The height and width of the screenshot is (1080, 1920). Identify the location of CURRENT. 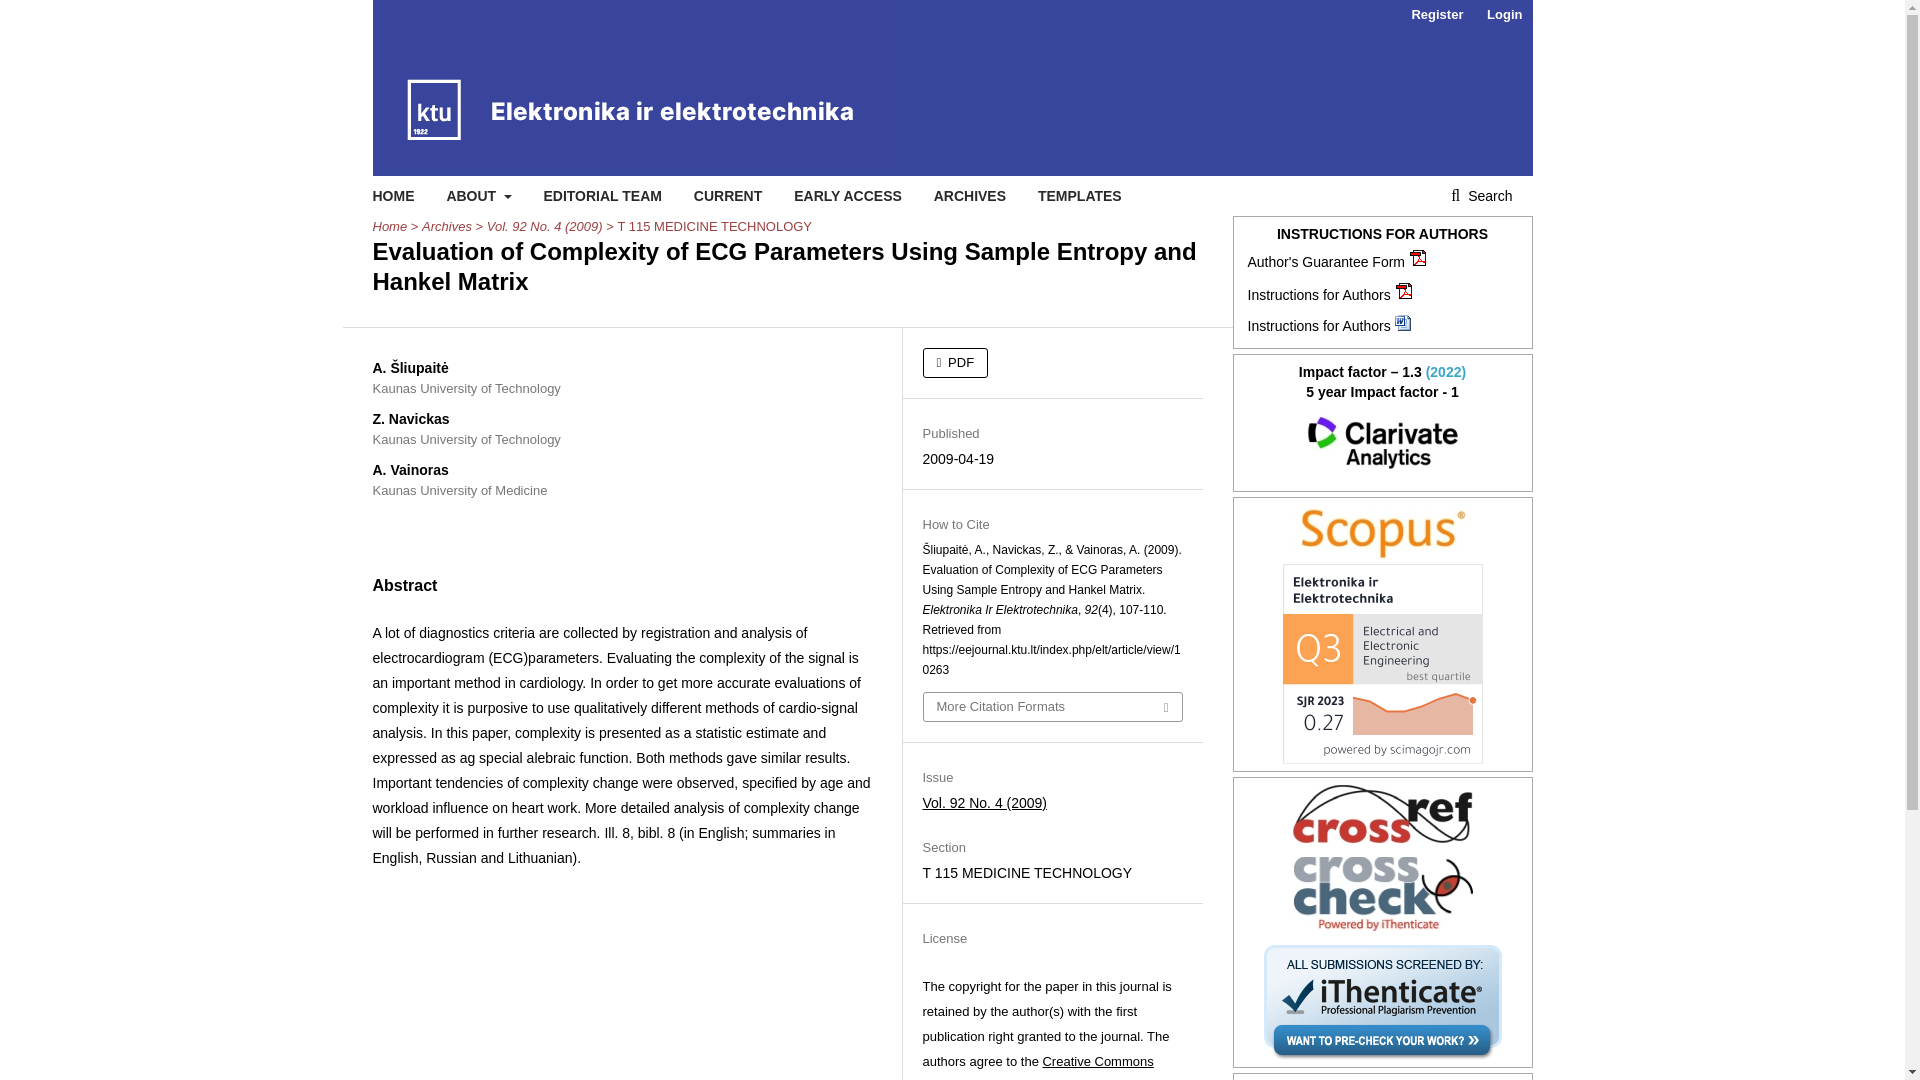
(728, 196).